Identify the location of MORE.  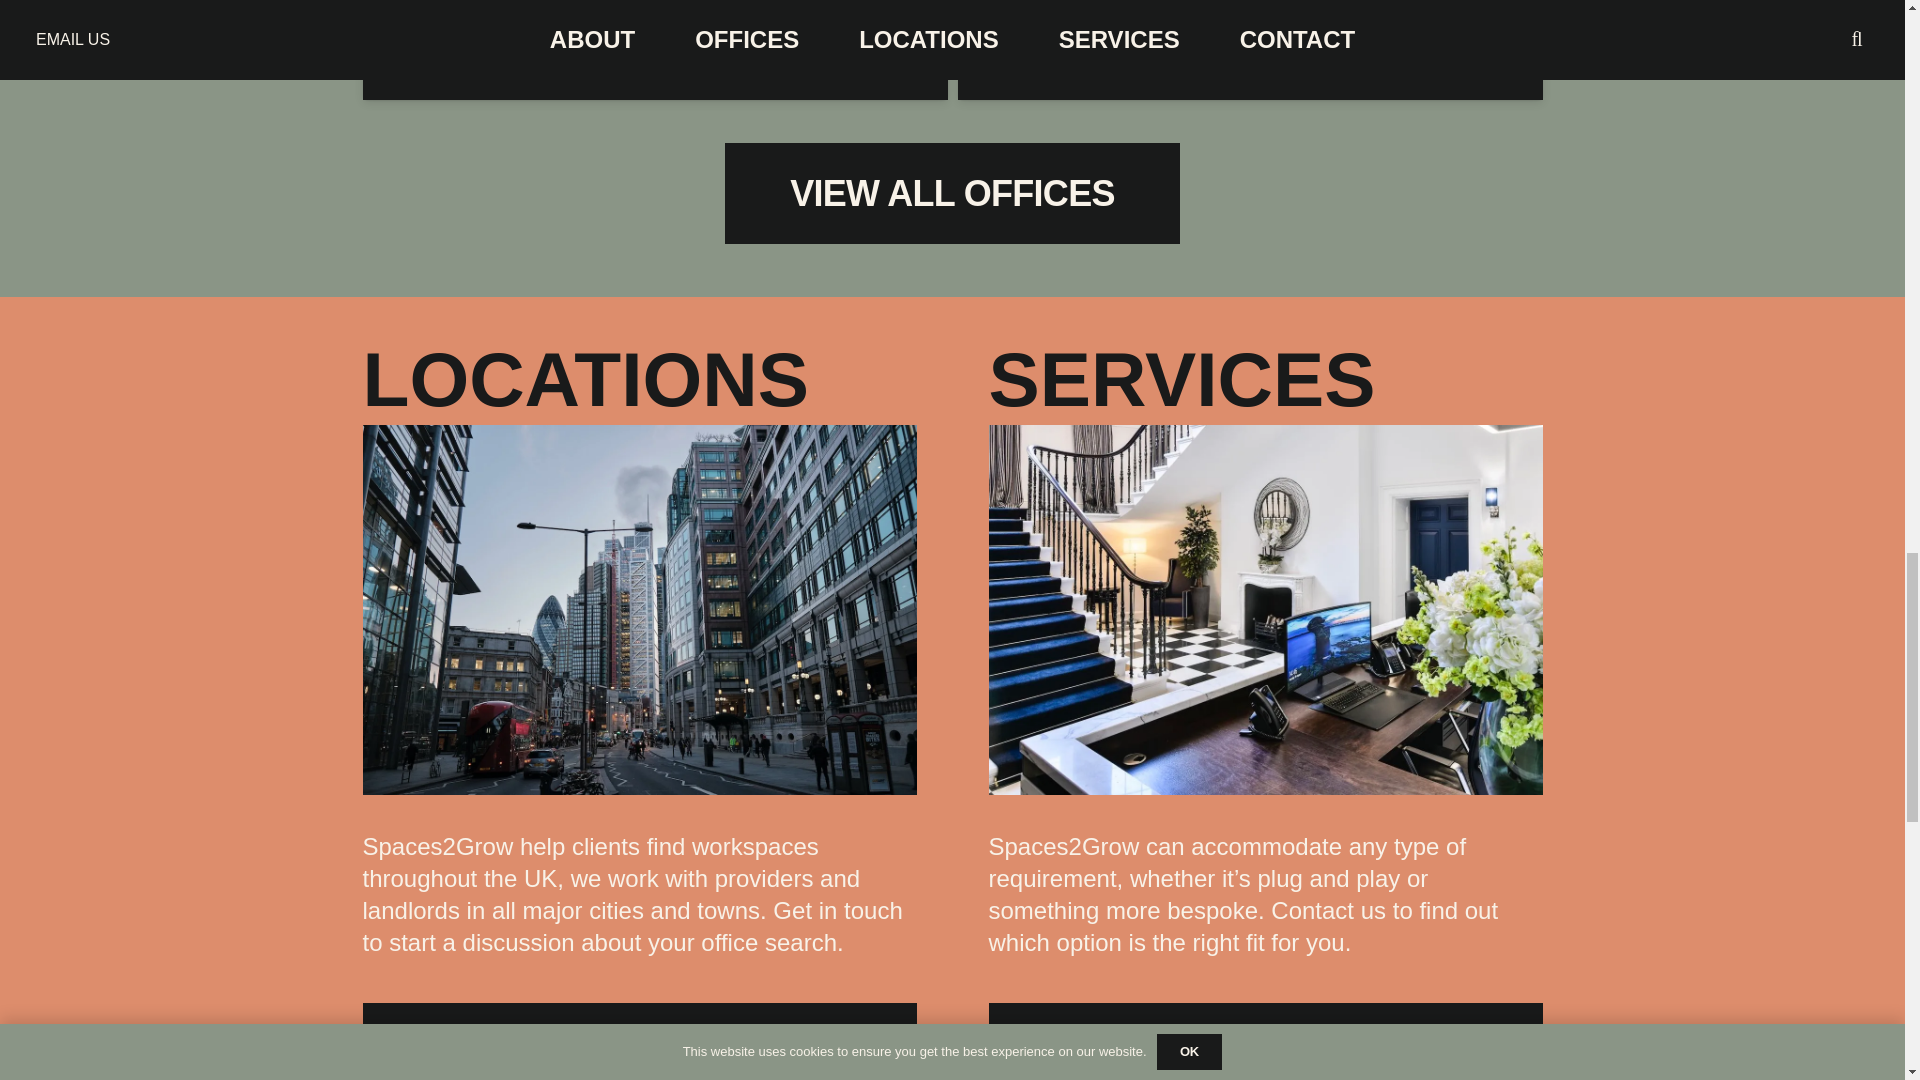
(1264, 1042).